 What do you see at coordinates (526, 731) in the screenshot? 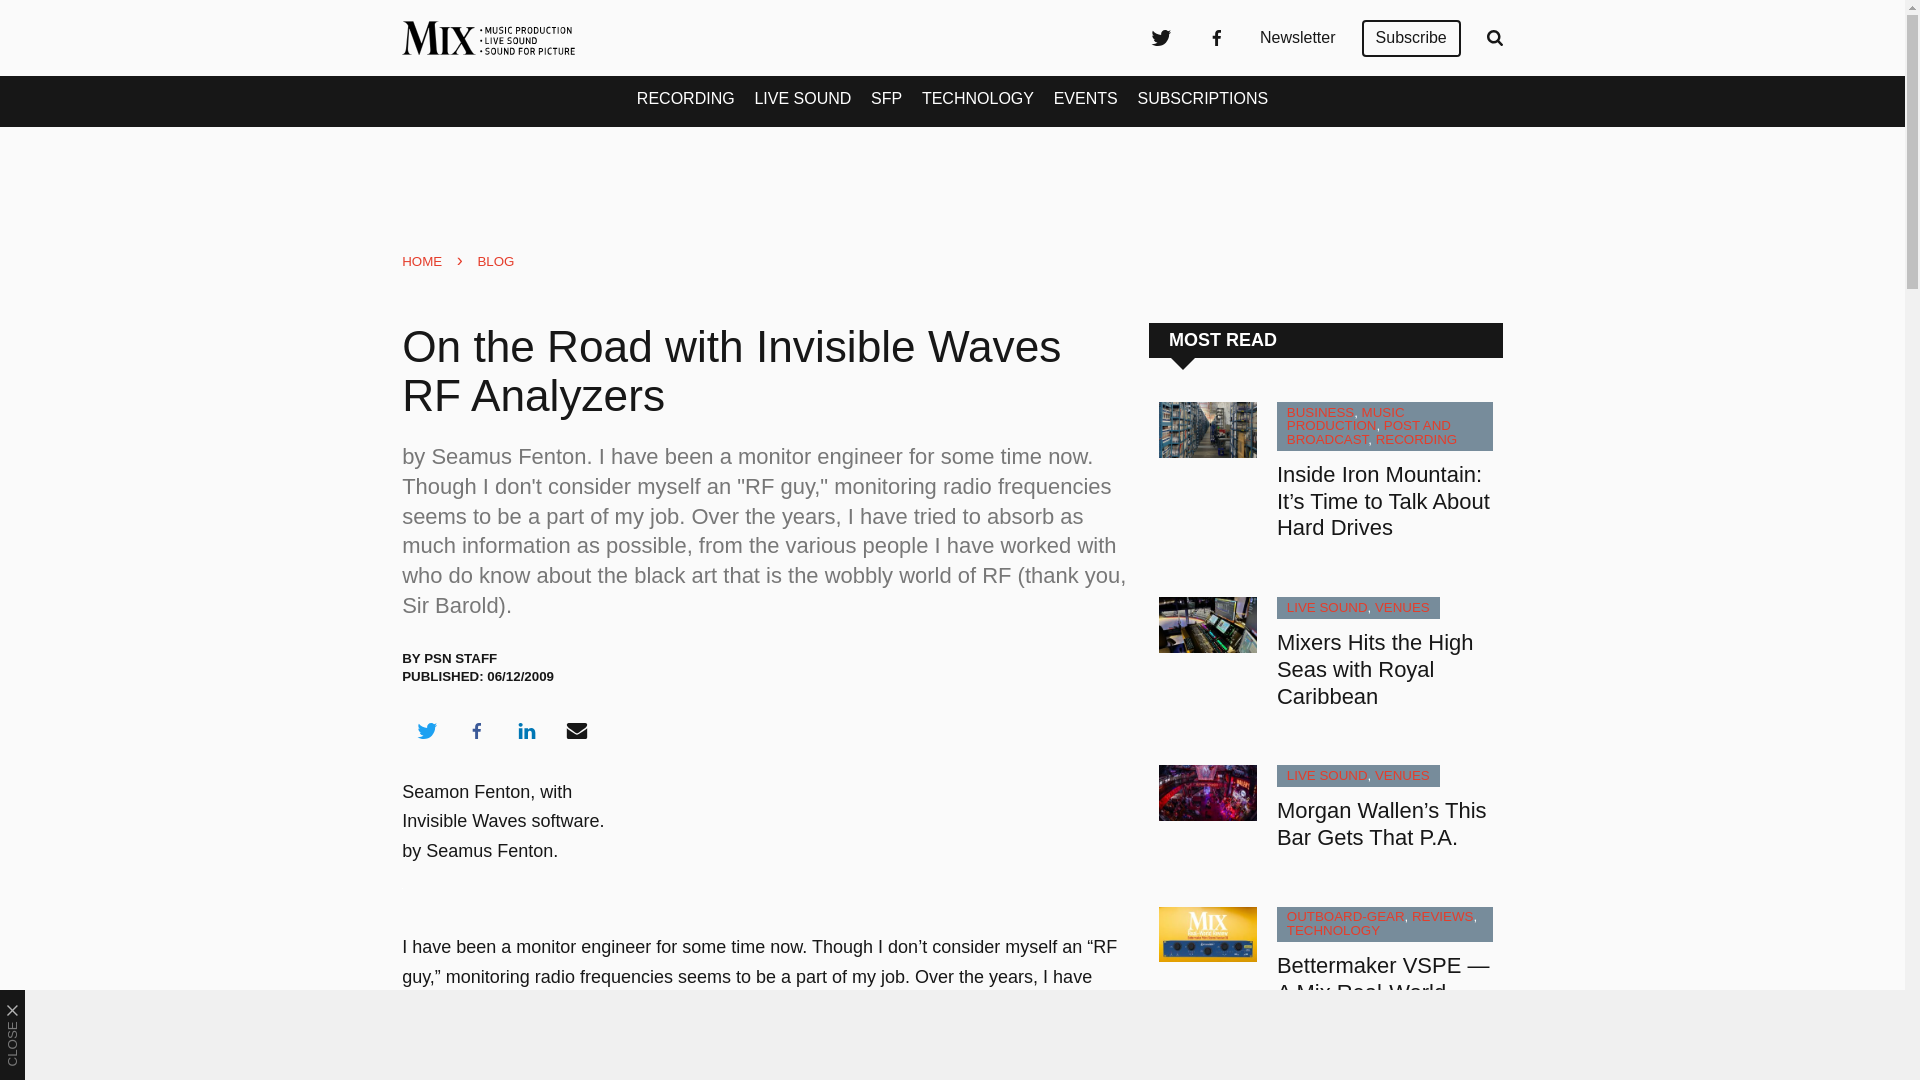
I see `Share on LinkedIn` at bounding box center [526, 731].